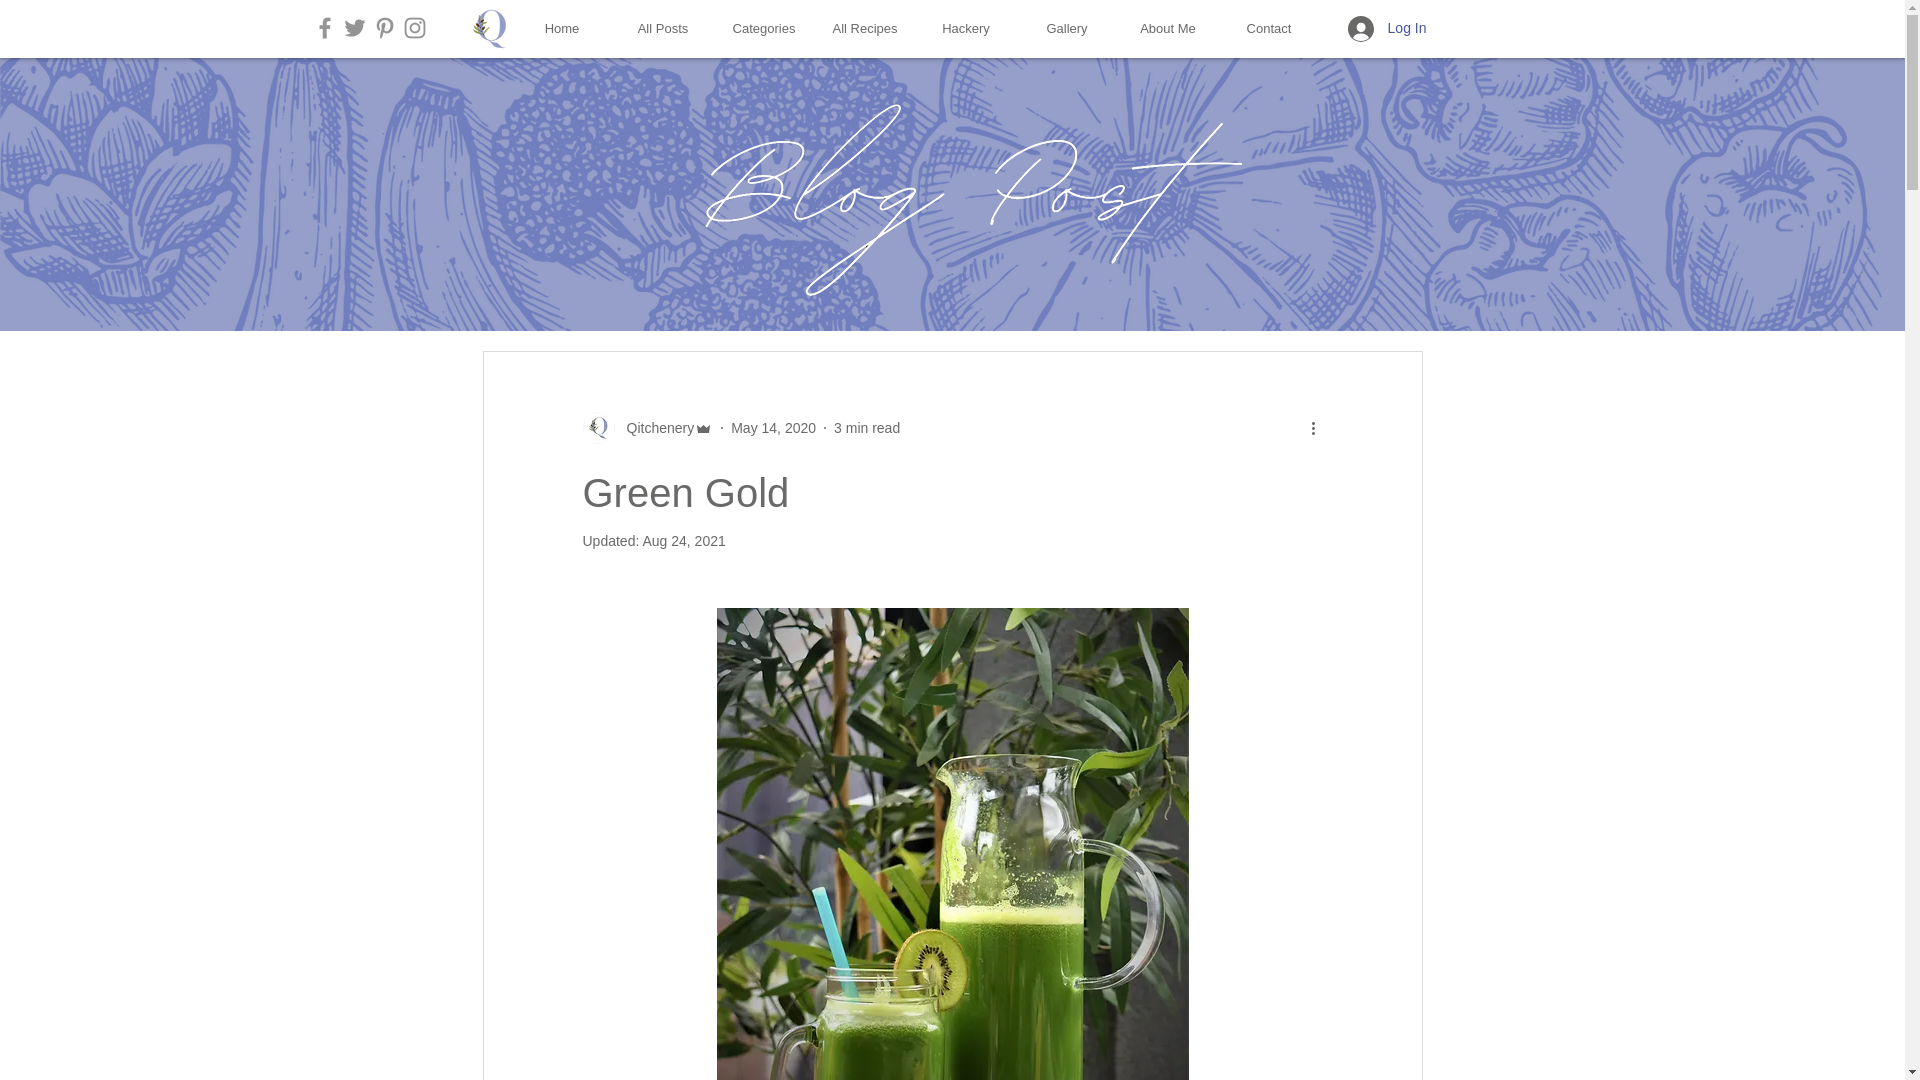  I want to click on Qitchenery, so click(646, 427).